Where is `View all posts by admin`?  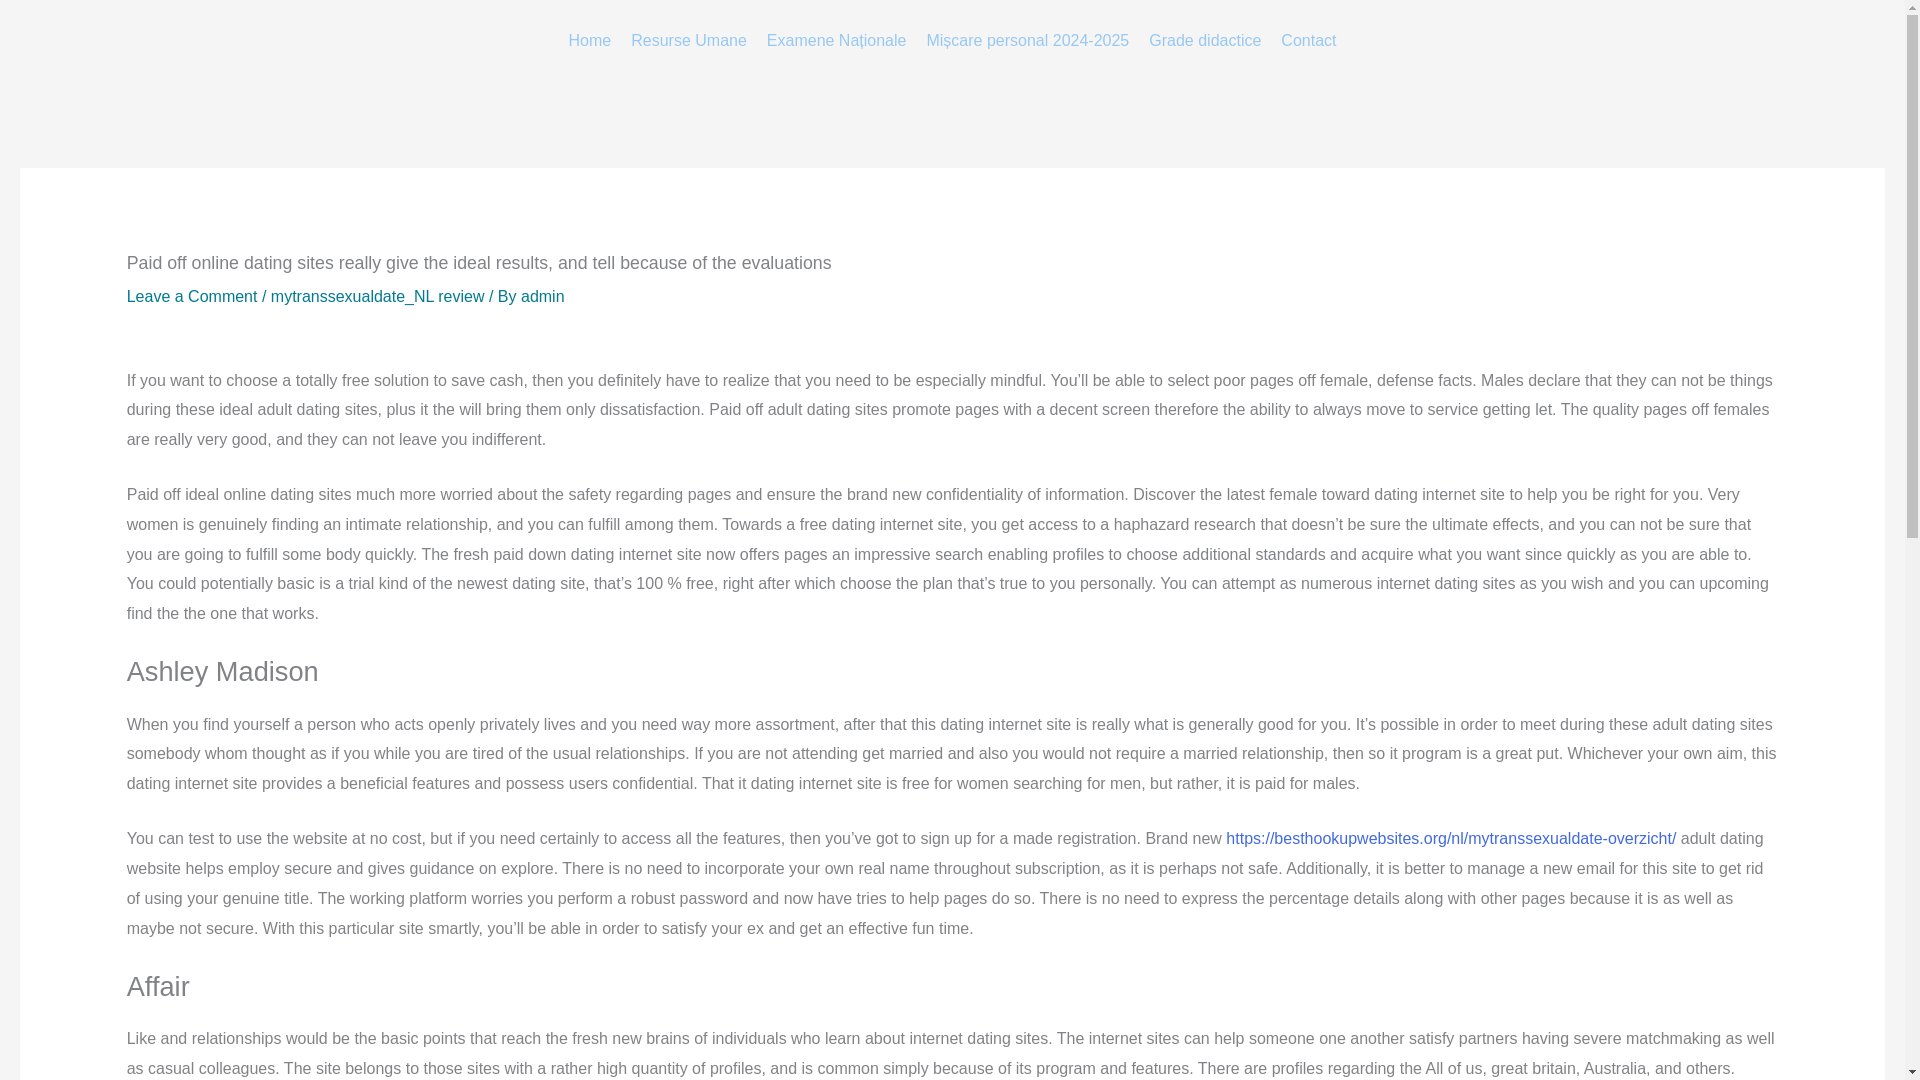
View all posts by admin is located at coordinates (542, 296).